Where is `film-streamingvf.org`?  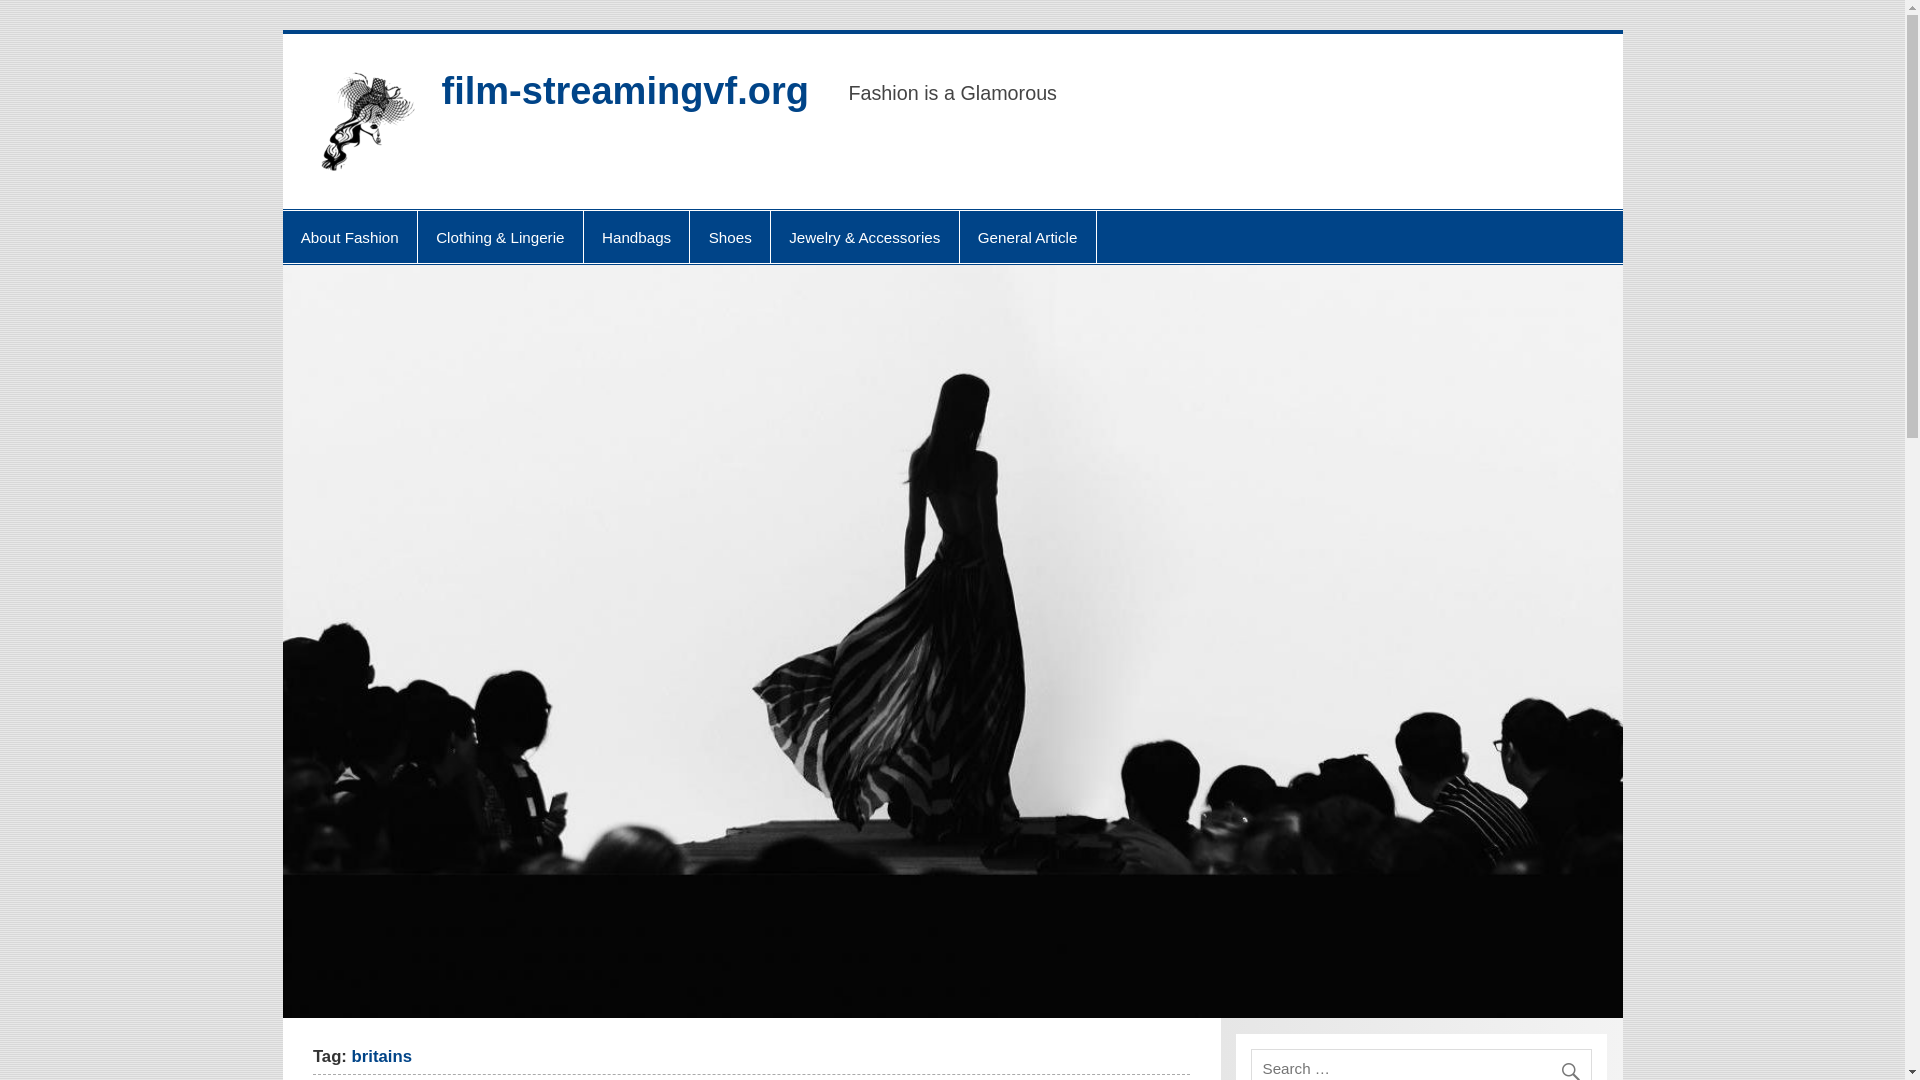 film-streamingvf.org is located at coordinates (624, 91).